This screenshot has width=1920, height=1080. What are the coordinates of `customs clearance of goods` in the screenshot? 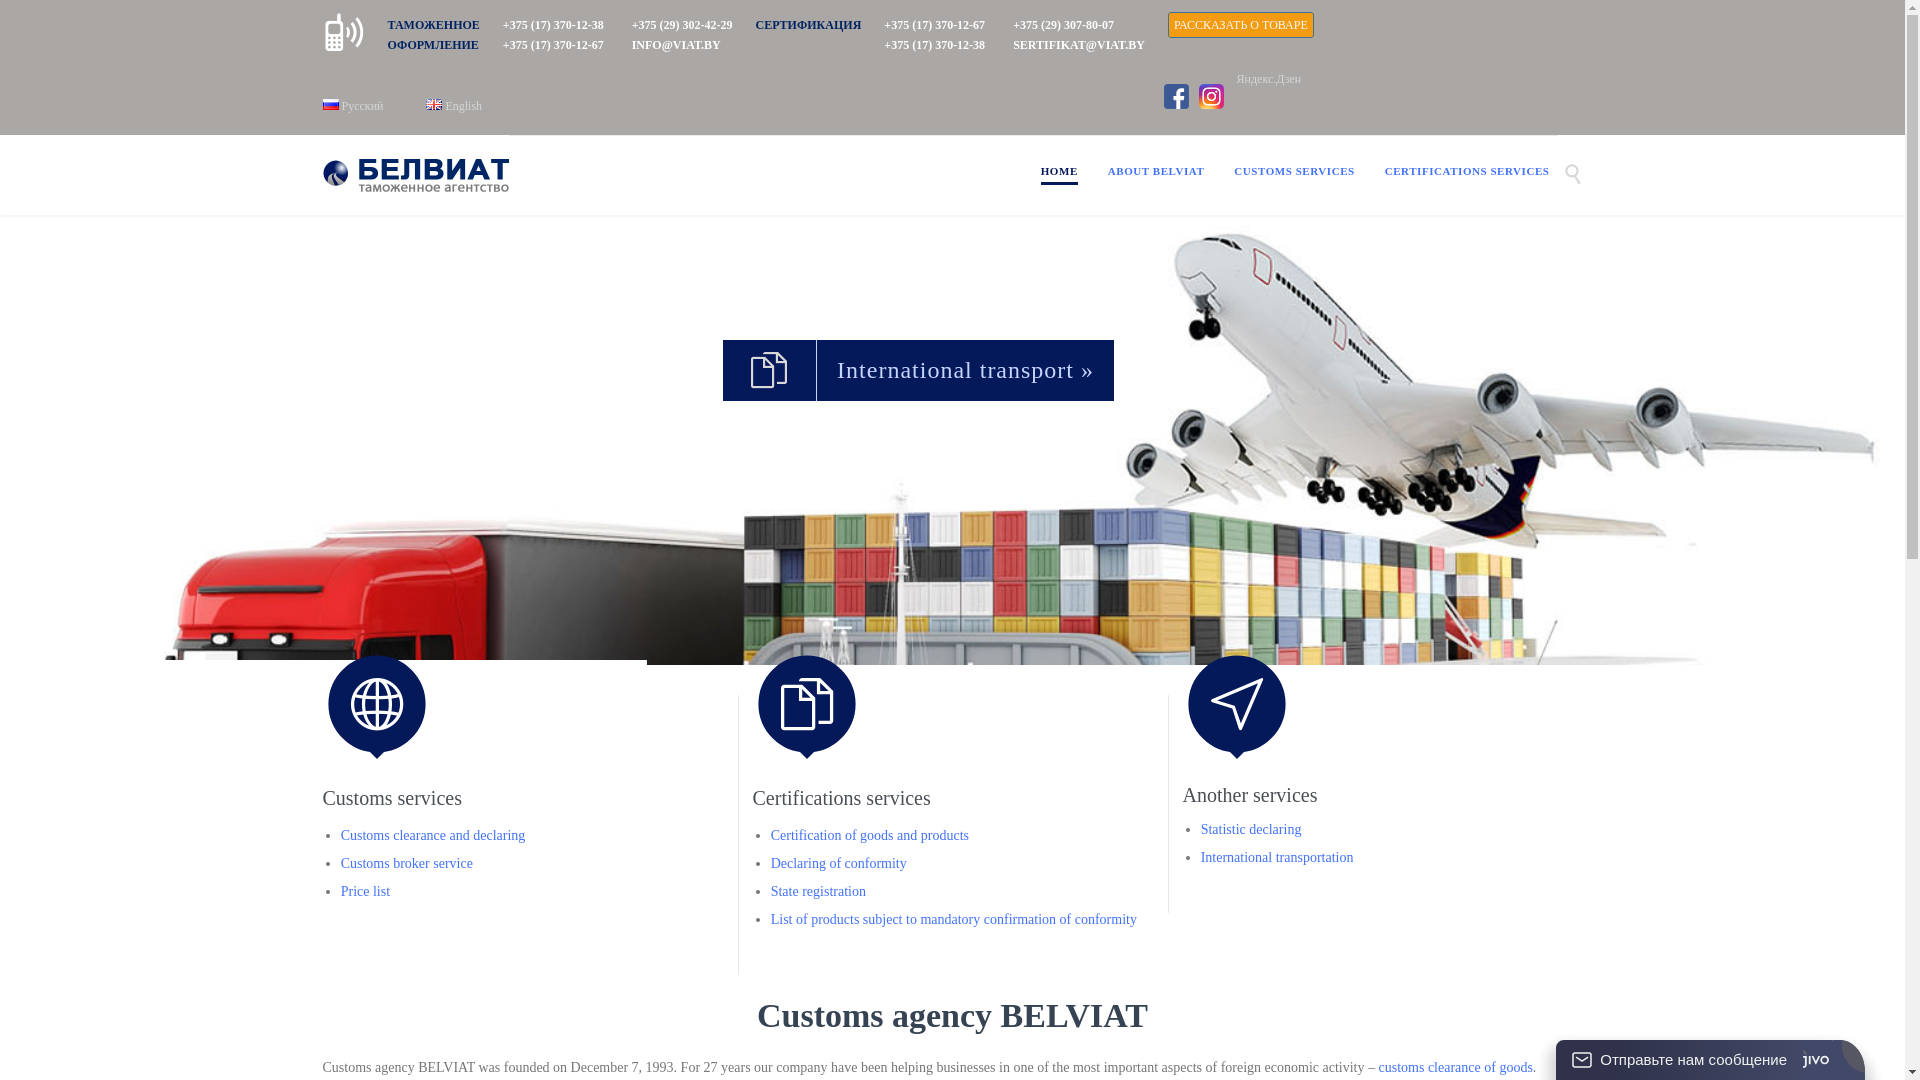 It's located at (1455, 1068).